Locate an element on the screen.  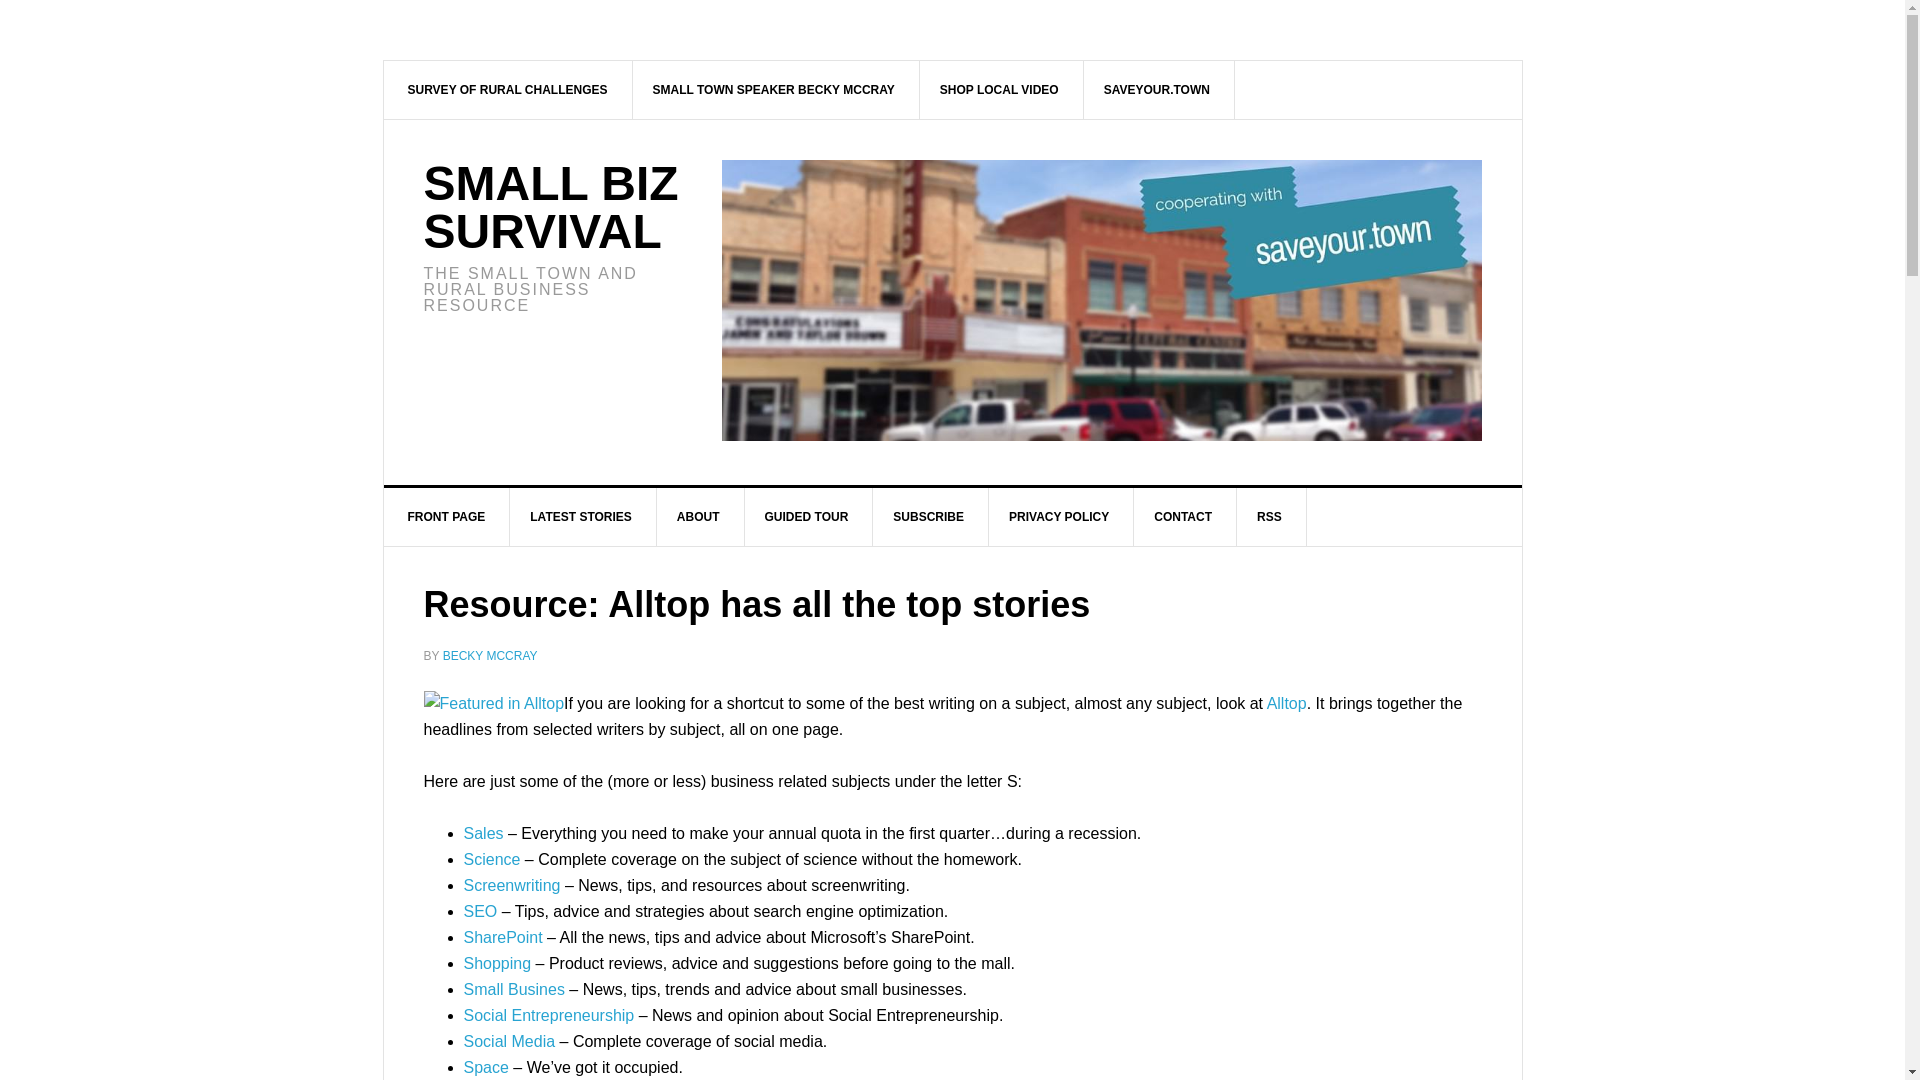
LATEST STORIES is located at coordinates (581, 517).